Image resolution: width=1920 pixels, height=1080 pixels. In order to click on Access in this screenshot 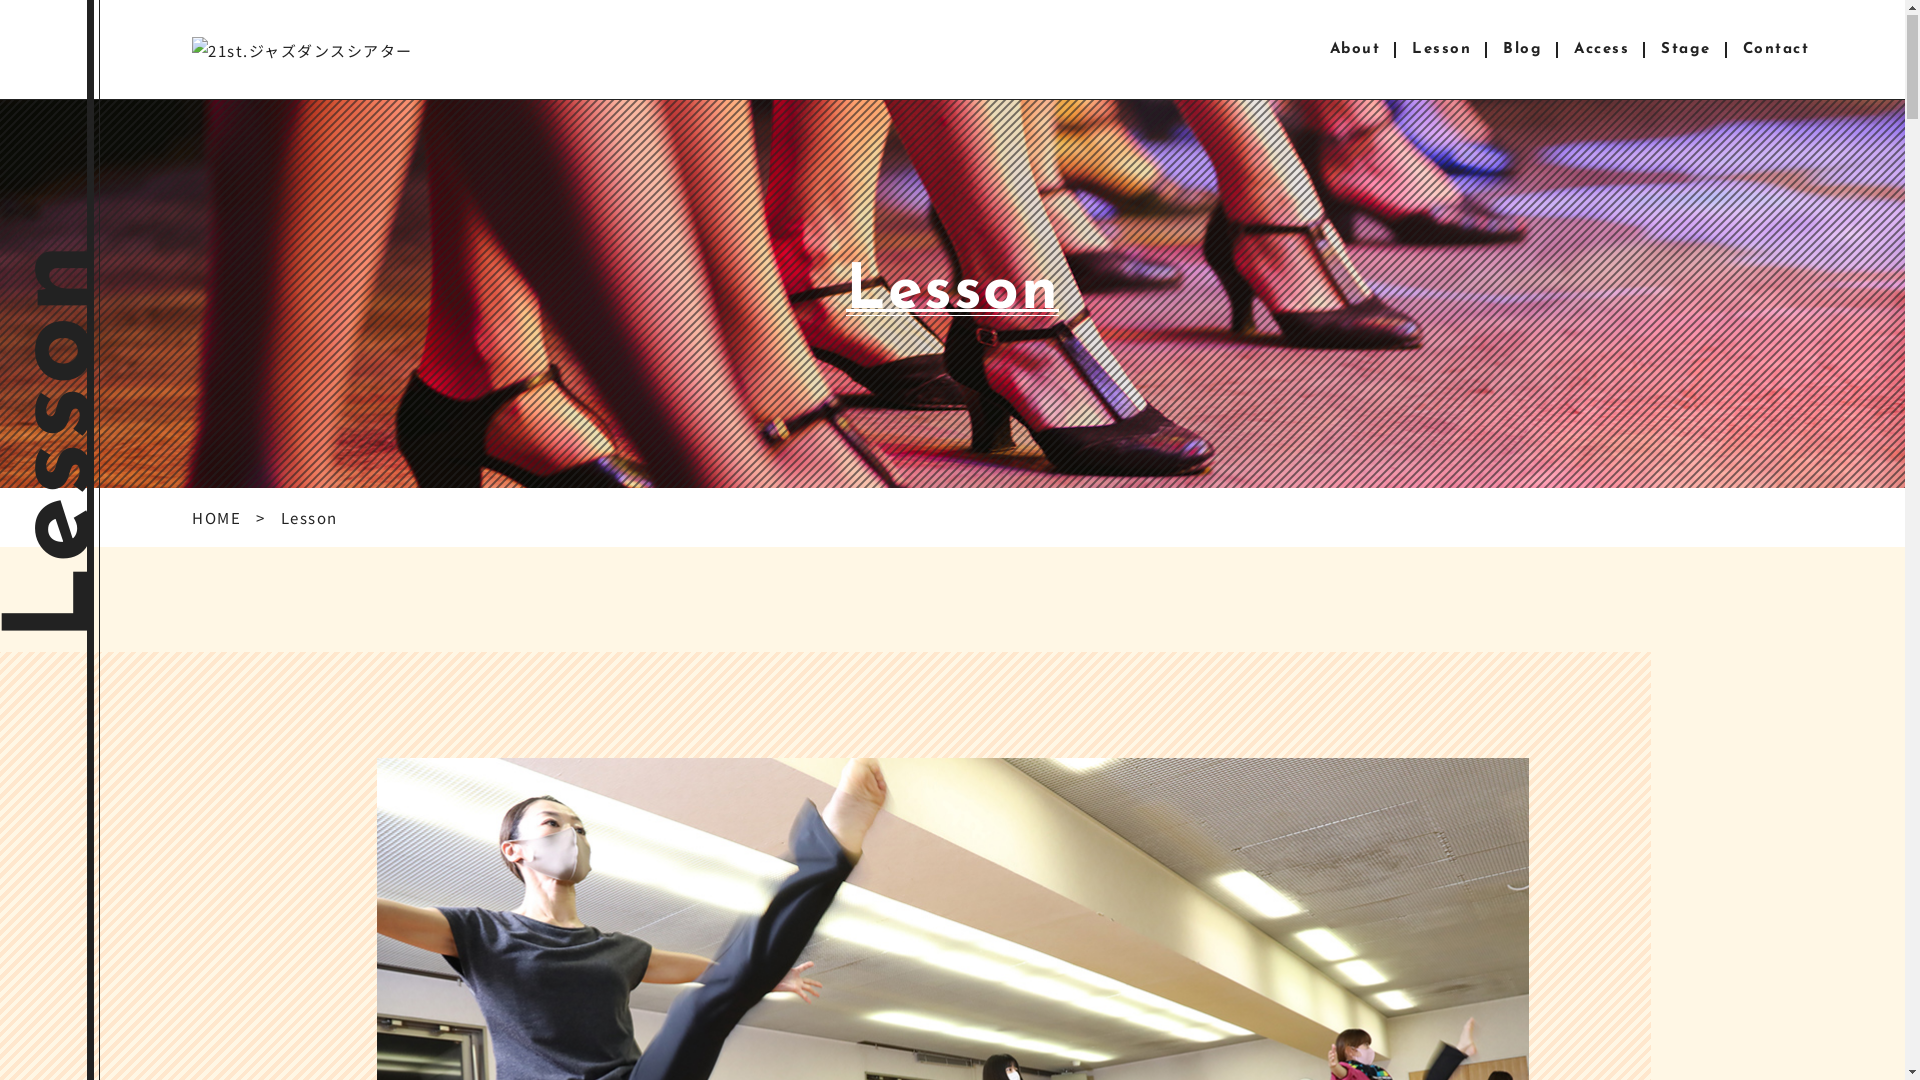, I will do `click(1602, 51)`.